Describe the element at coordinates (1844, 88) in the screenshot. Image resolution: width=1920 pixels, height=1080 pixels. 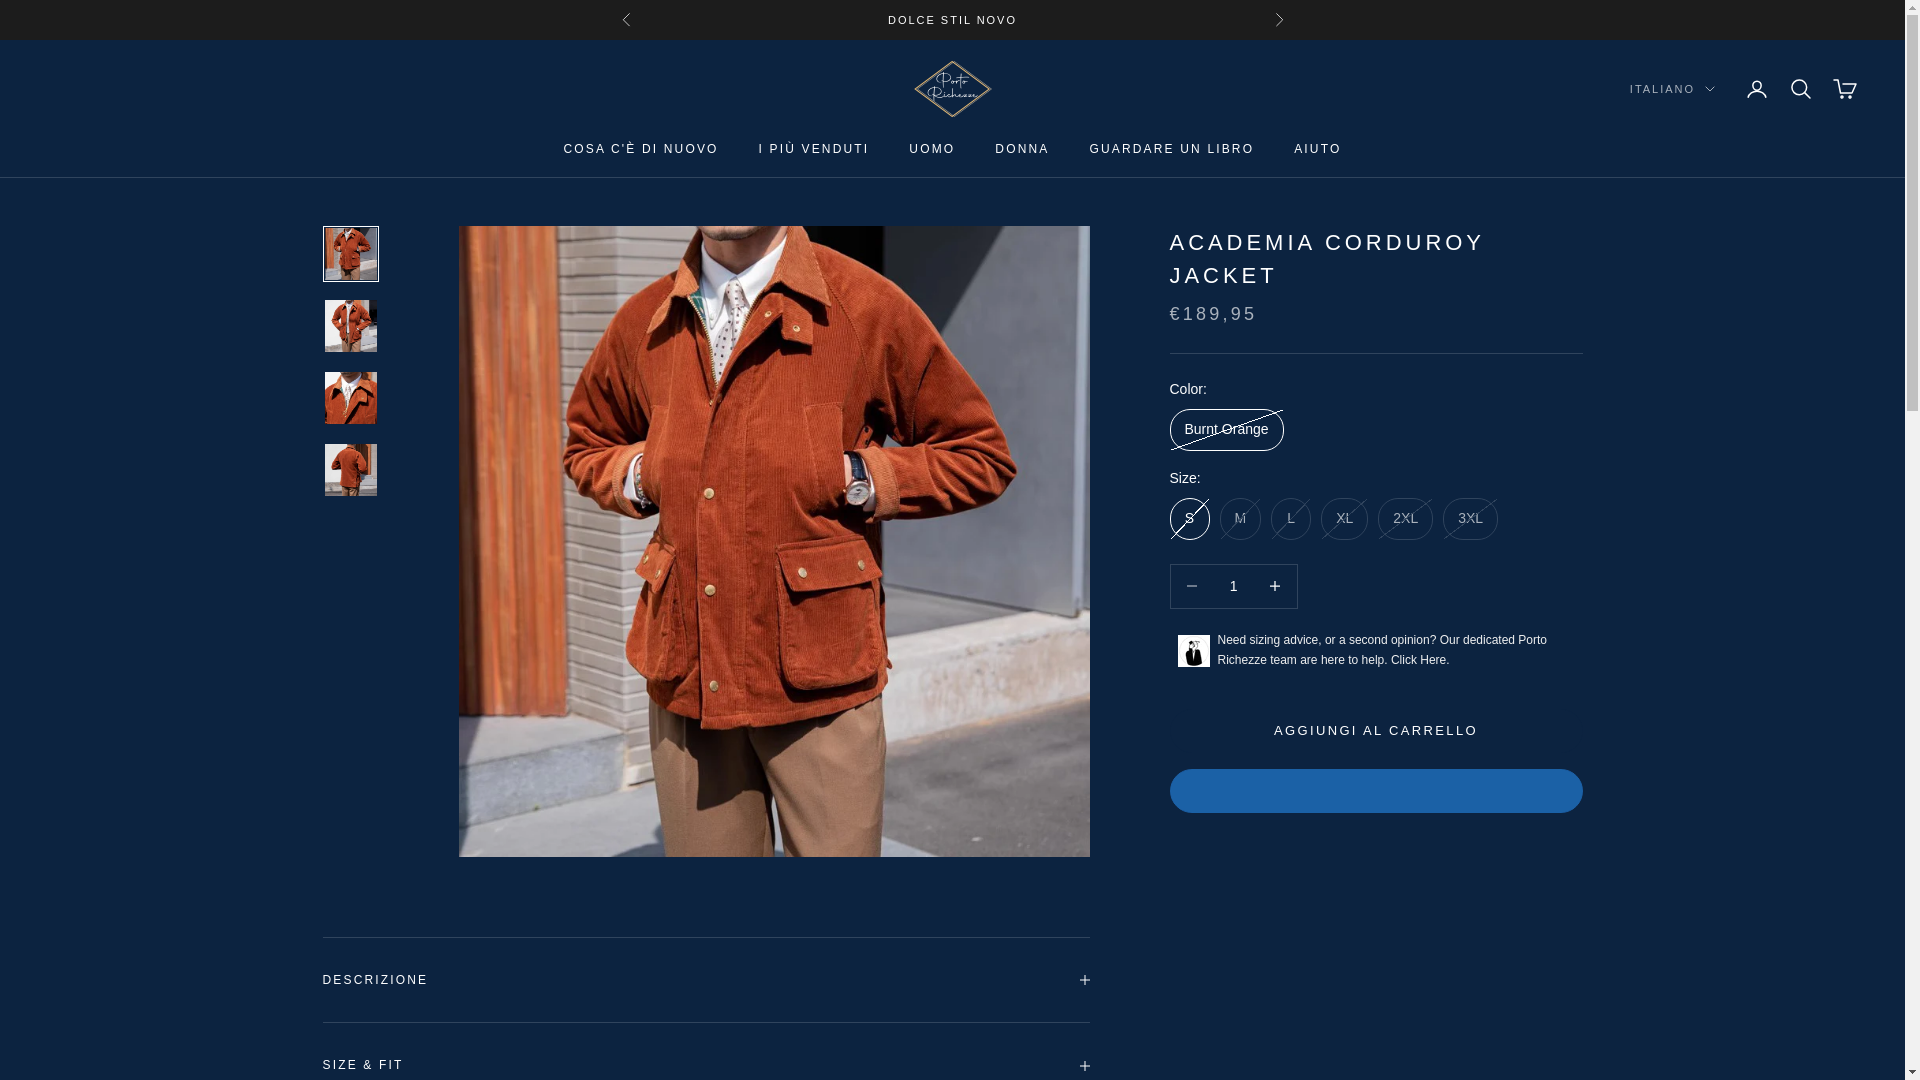
I see `Mostra il carrello` at that location.